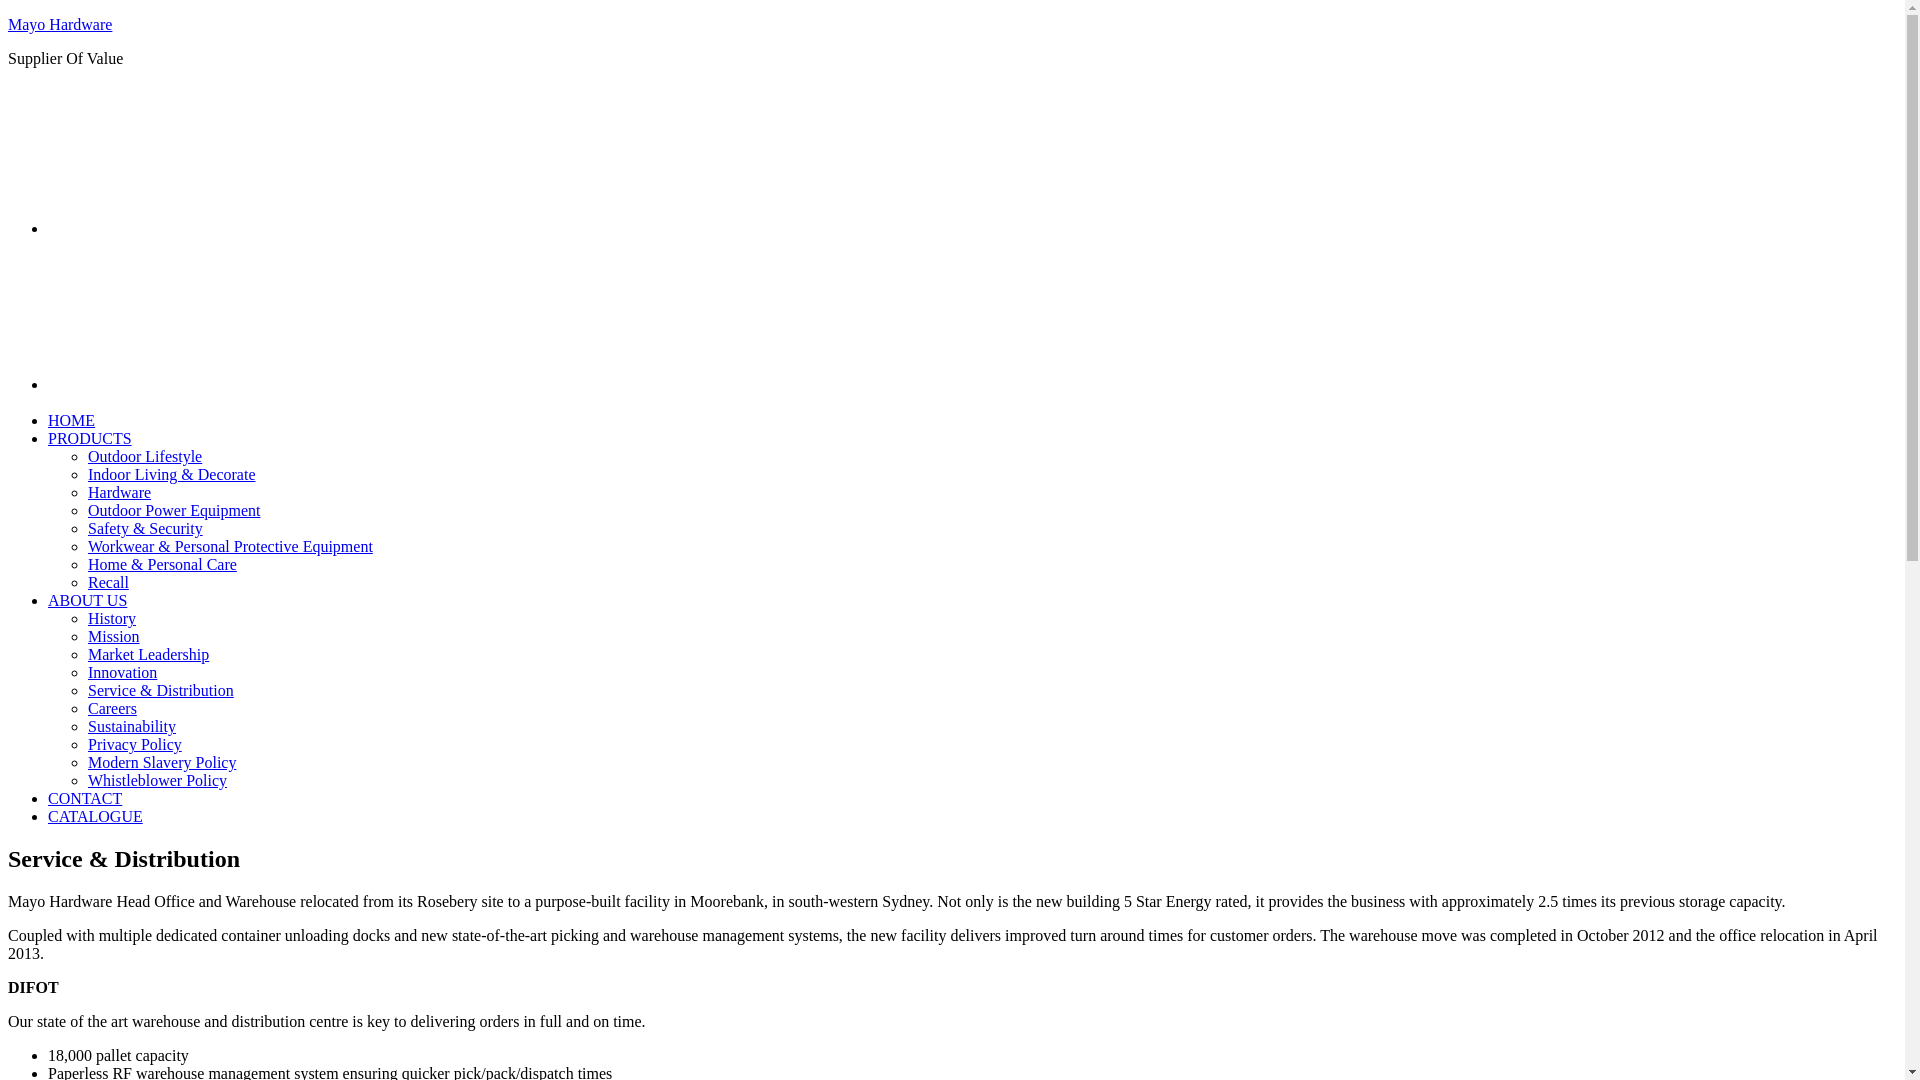 The image size is (1920, 1080). Describe the element at coordinates (60, 24) in the screenshot. I see `Mayo Hardware` at that location.